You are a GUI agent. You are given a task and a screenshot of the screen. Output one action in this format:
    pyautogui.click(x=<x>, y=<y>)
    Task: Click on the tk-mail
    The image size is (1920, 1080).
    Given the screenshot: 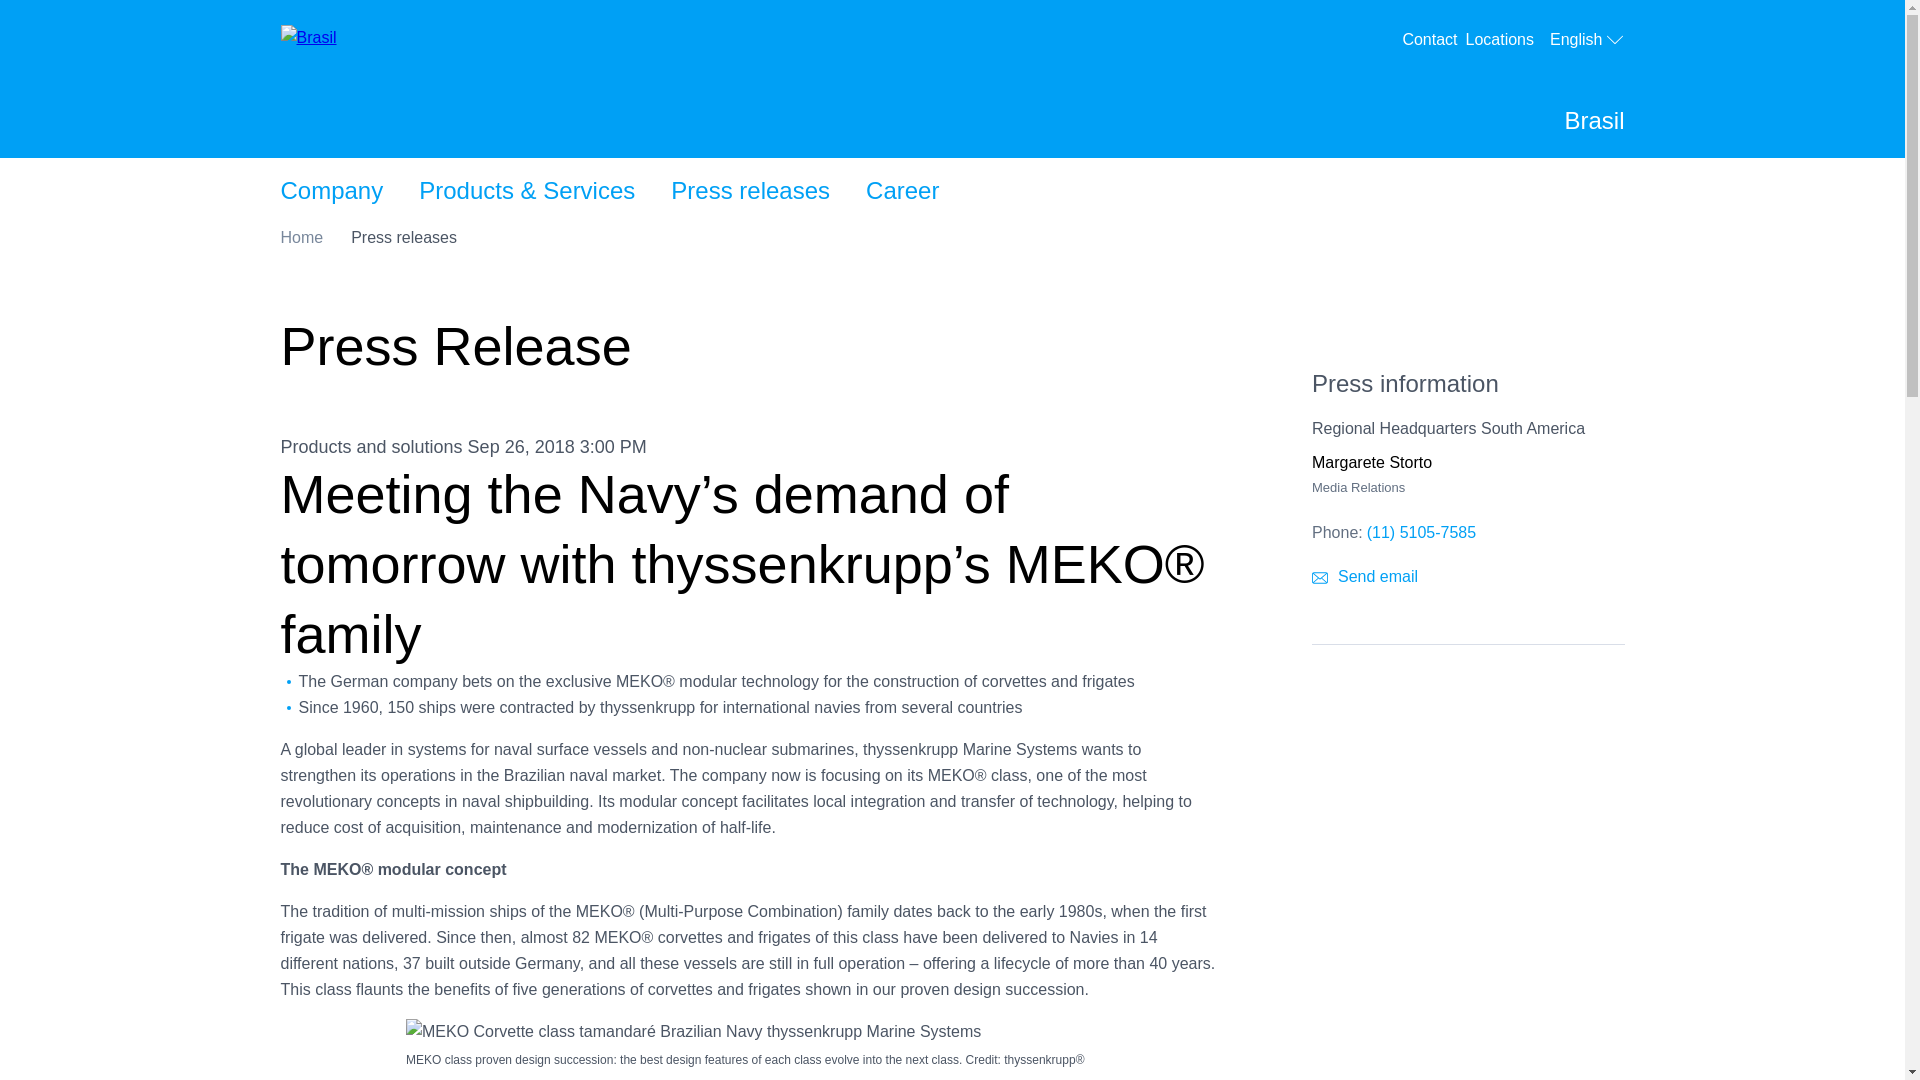 What is the action you would take?
    pyautogui.click(x=1320, y=578)
    